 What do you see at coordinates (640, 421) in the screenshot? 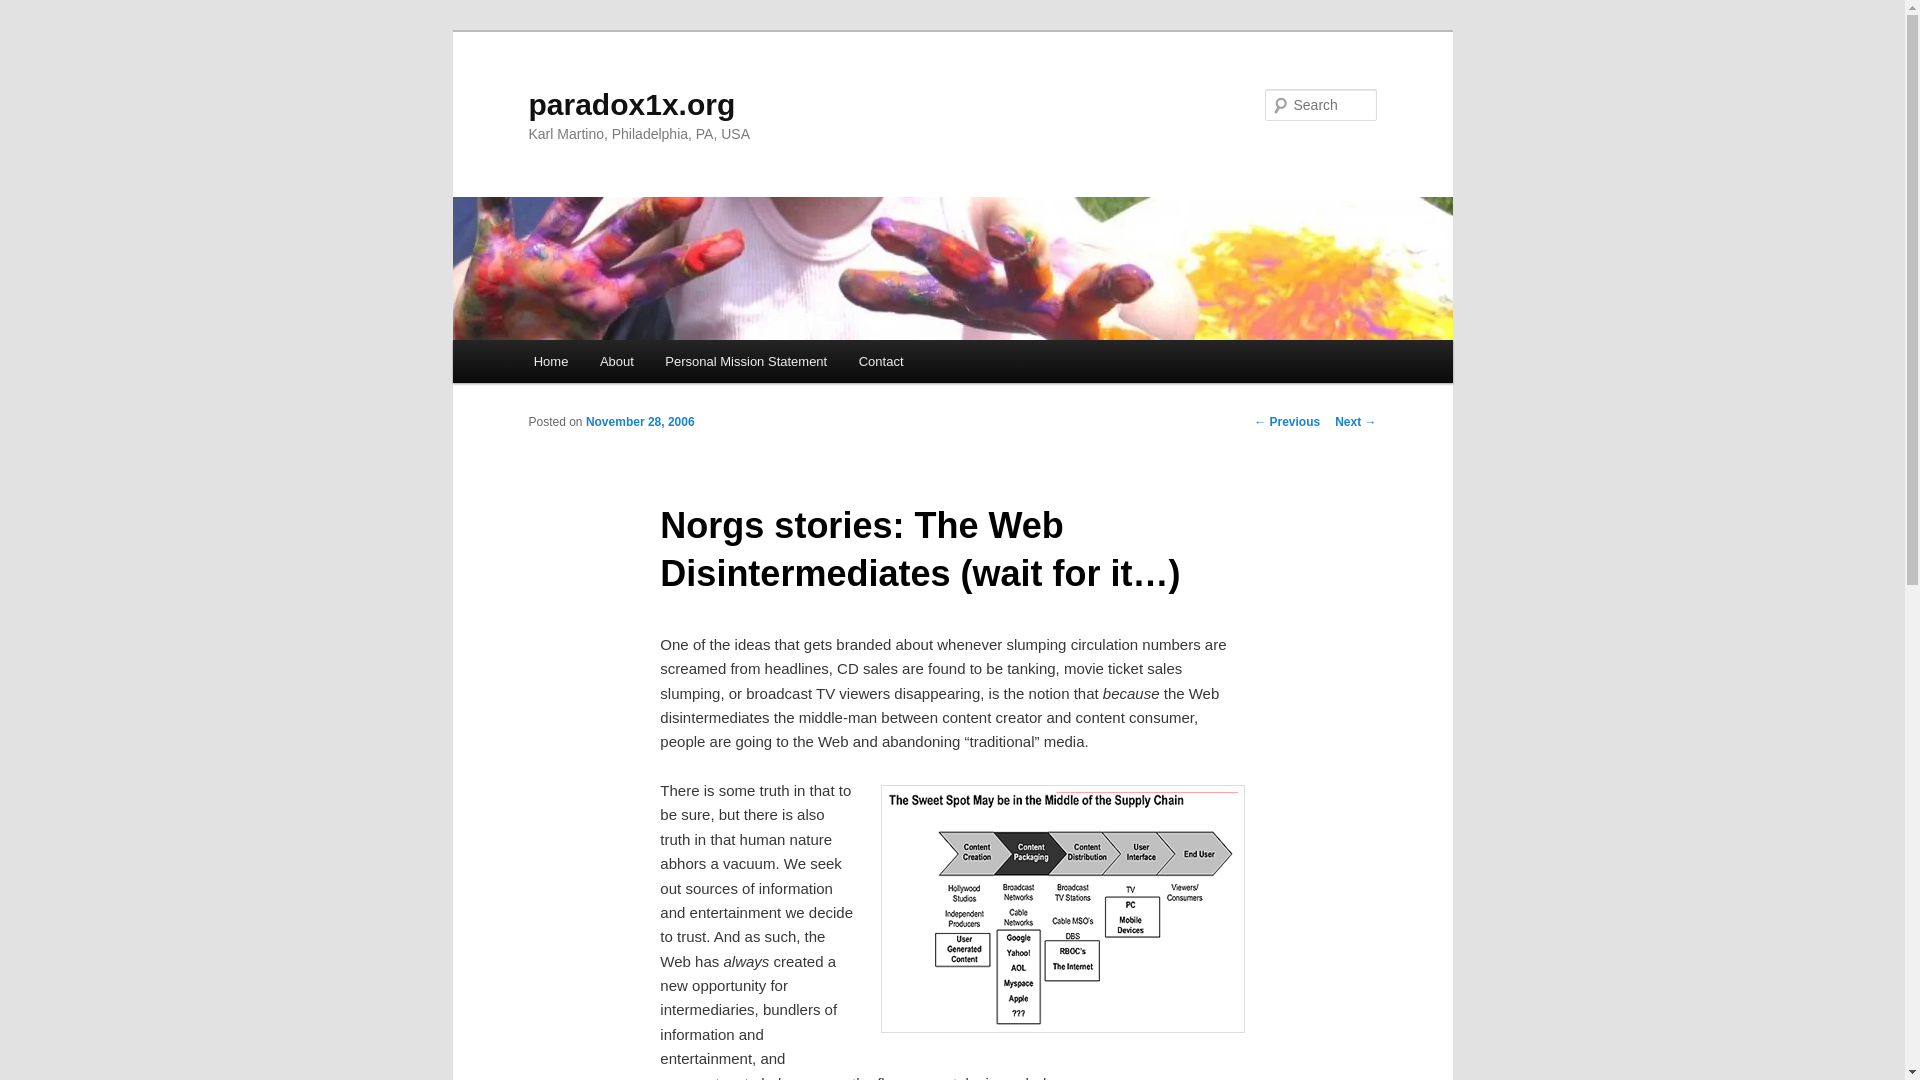
I see `November 28, 2006` at bounding box center [640, 421].